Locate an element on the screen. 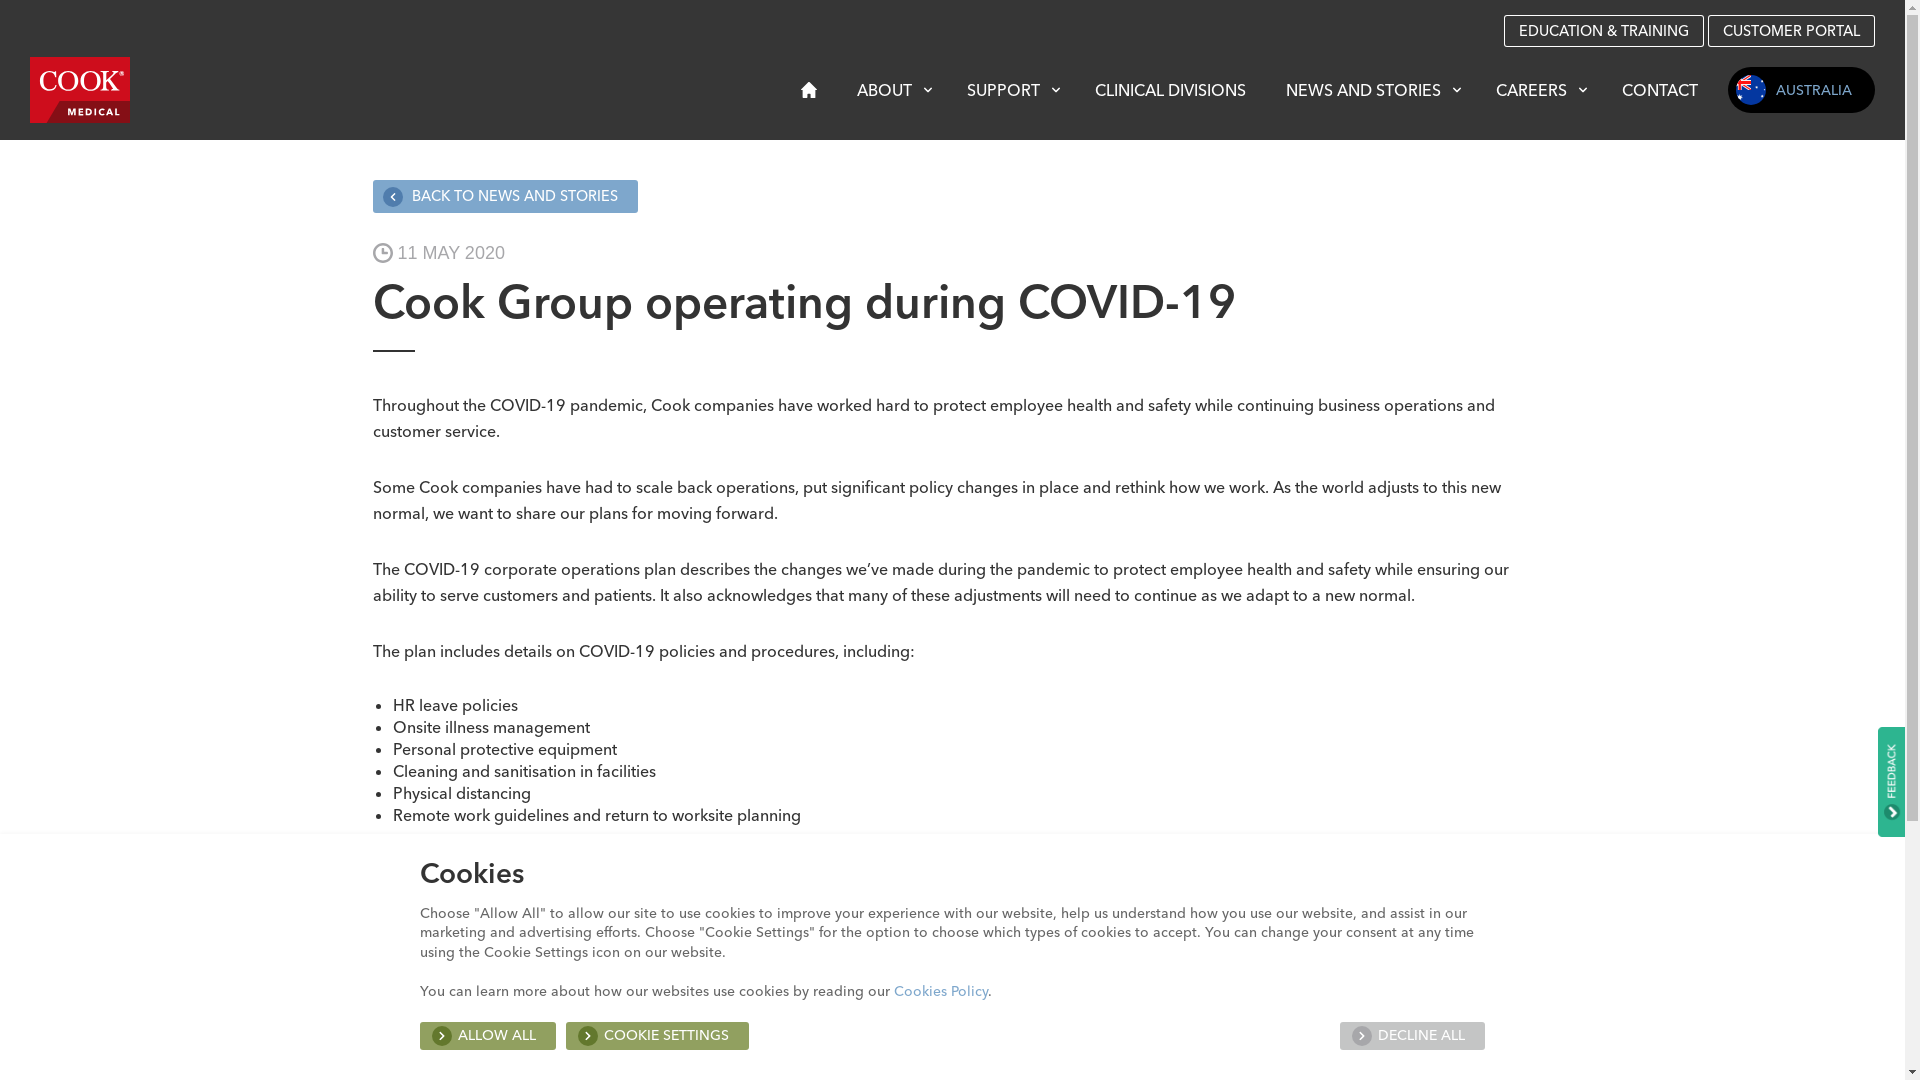 The height and width of the screenshot is (1080, 1920). CAREERS is located at coordinates (1539, 90).